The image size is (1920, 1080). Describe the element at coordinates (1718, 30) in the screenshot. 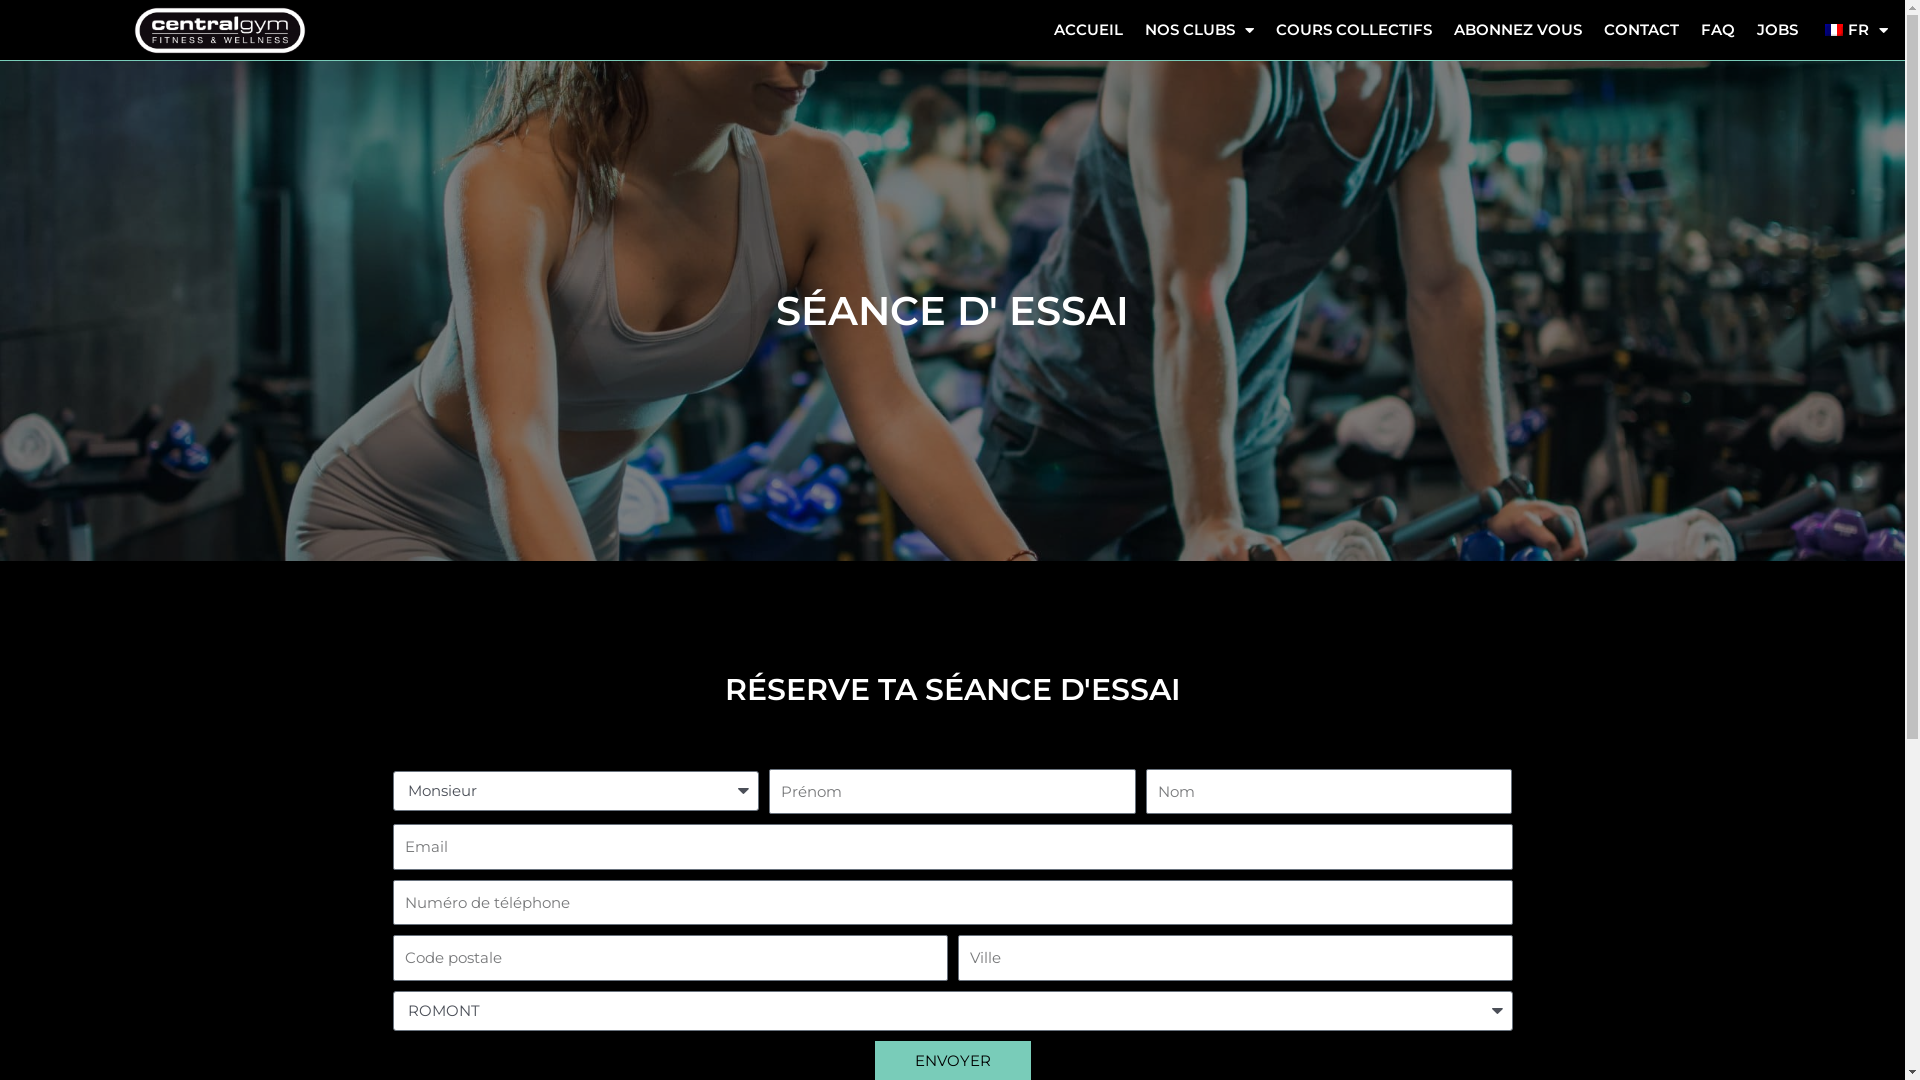

I see `FAQ` at that location.